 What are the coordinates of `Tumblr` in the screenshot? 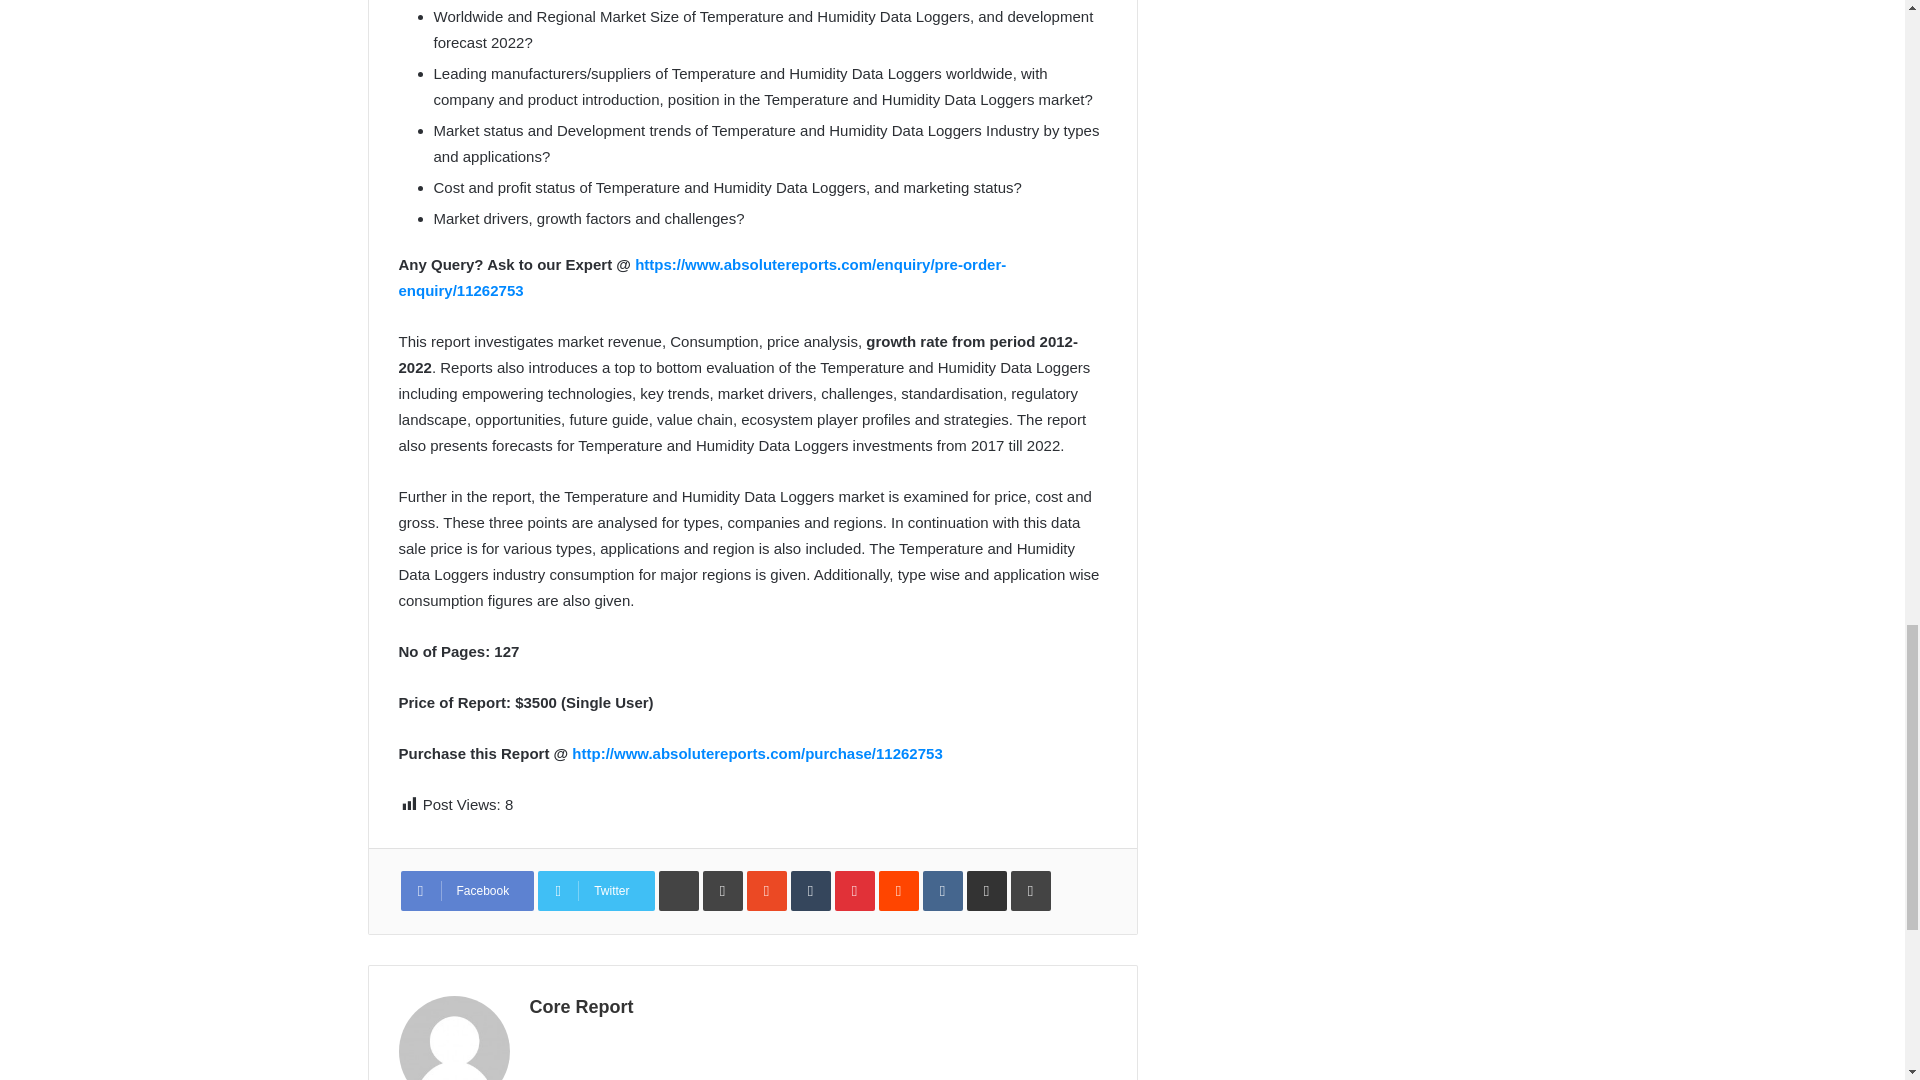 It's located at (811, 890).